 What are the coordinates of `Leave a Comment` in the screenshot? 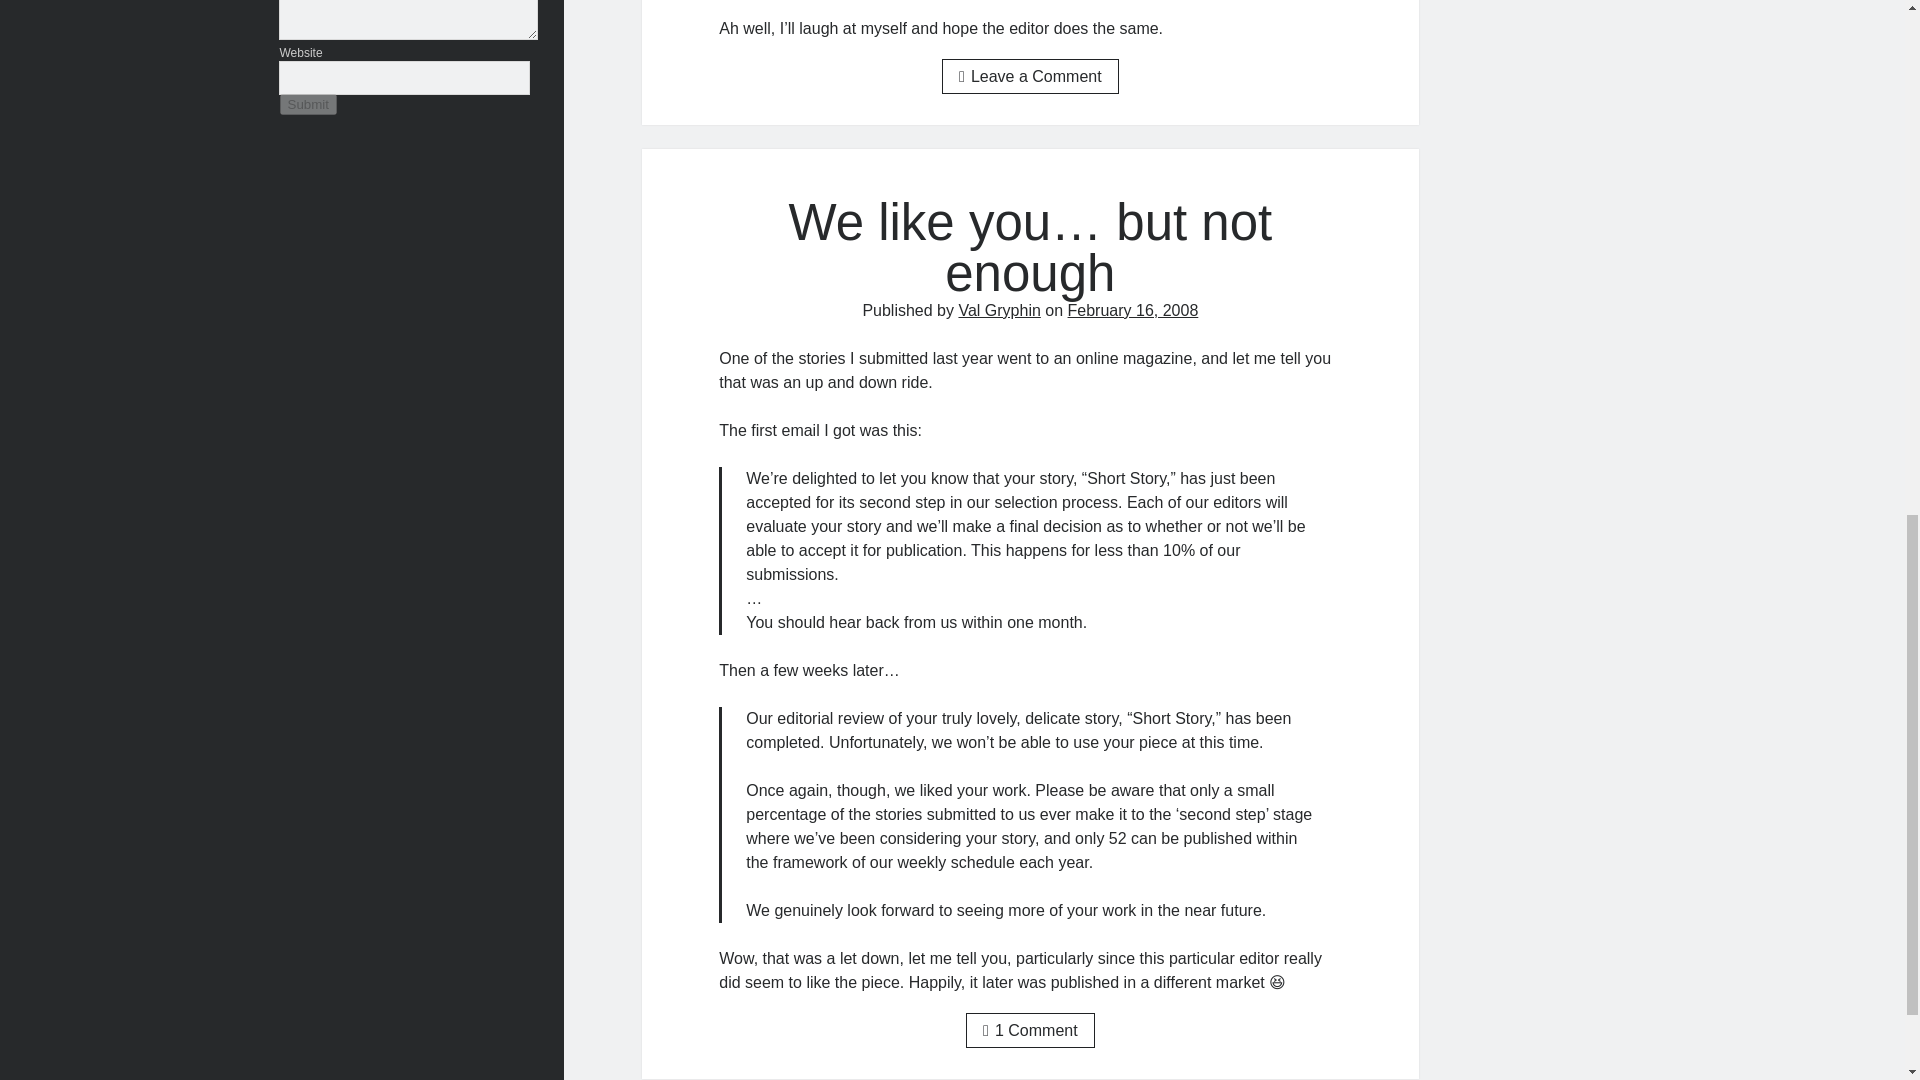 It's located at (1030, 76).